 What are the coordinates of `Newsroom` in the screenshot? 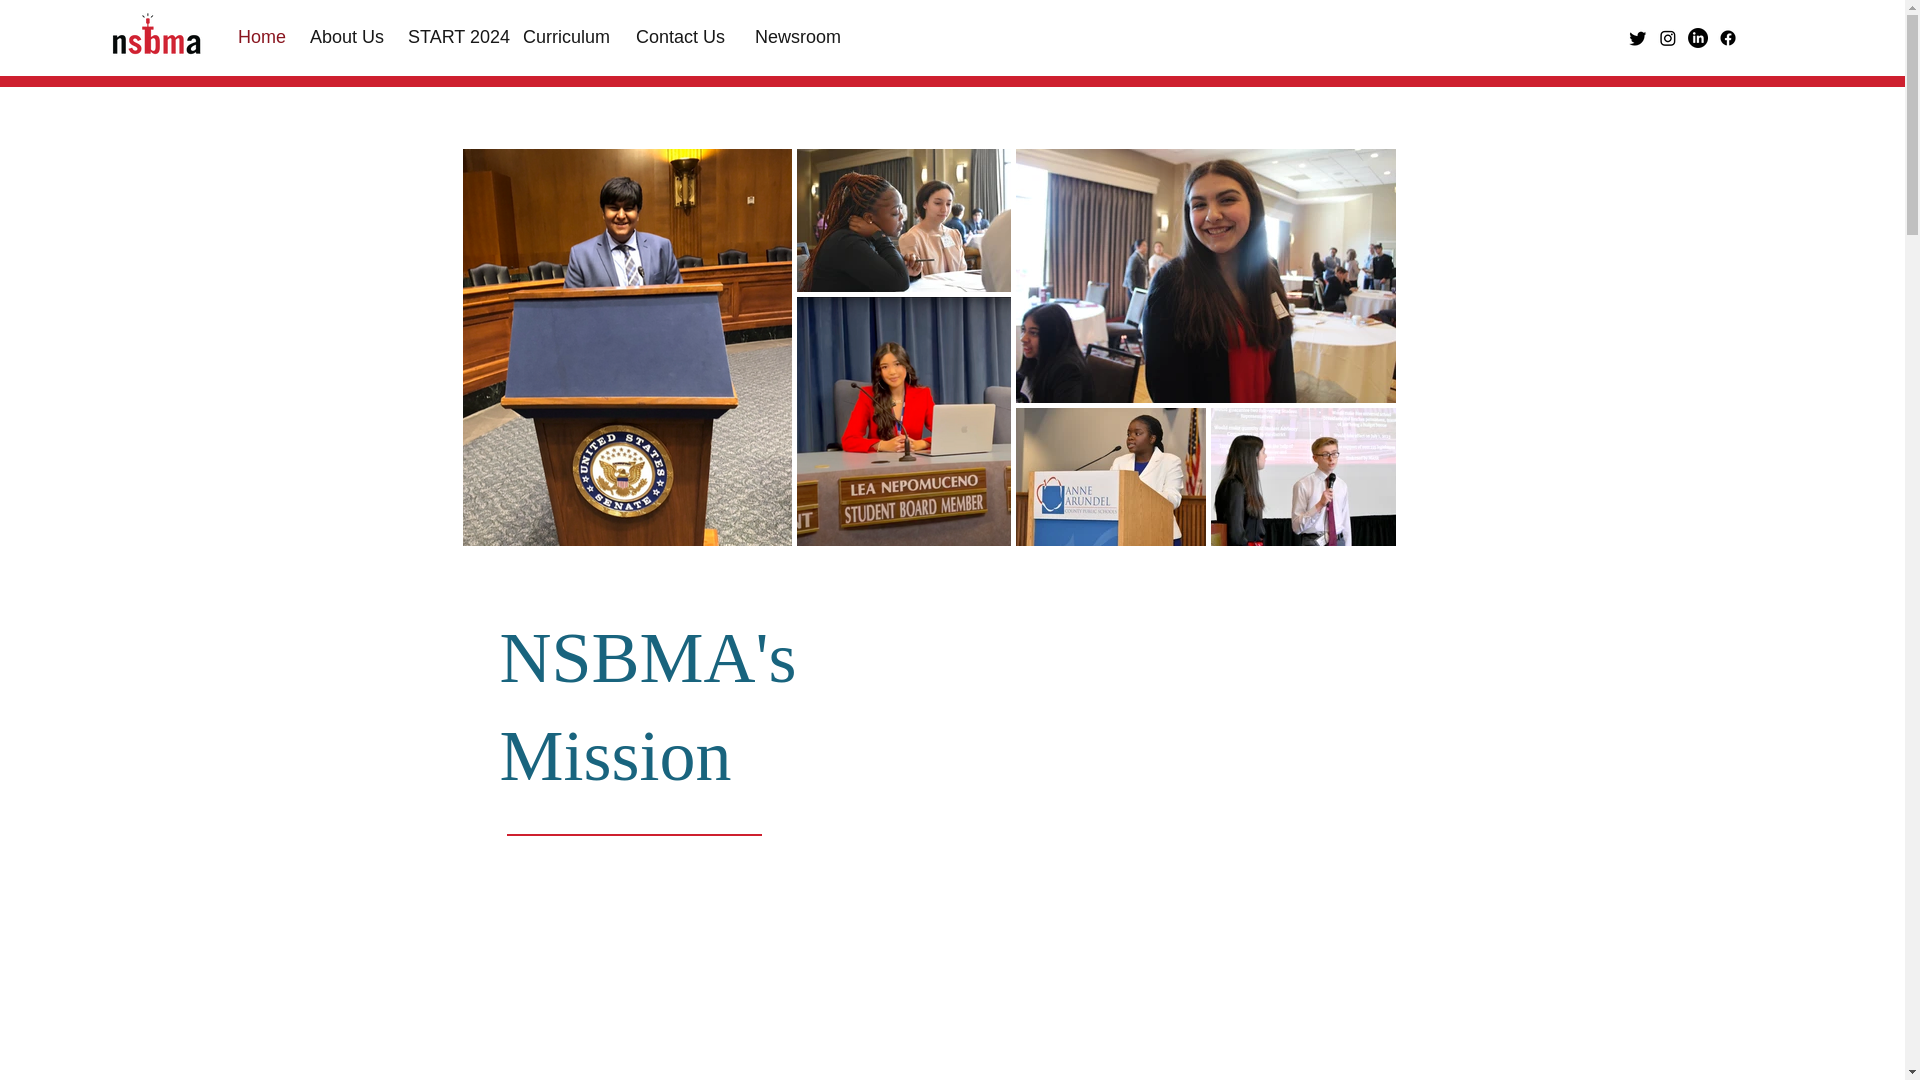 It's located at (801, 37).